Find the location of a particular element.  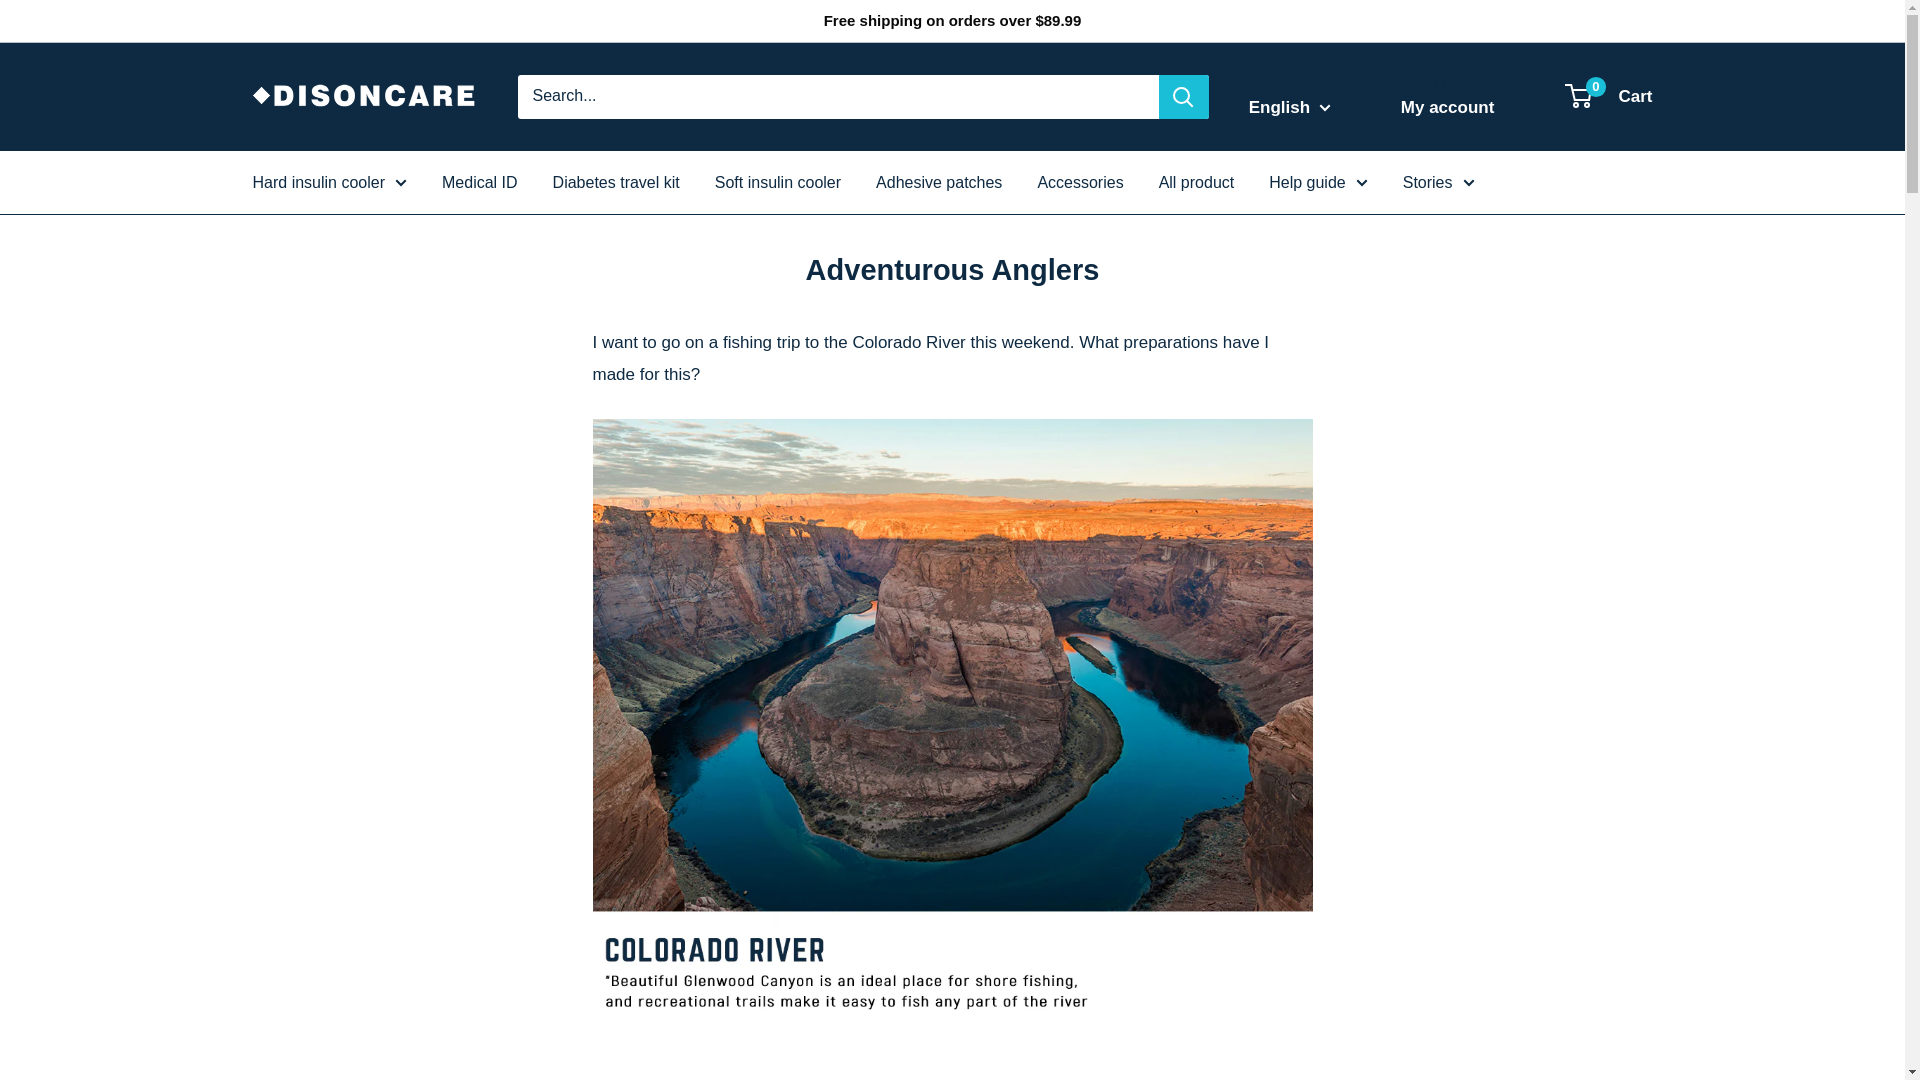

DISONCARE is located at coordinates (364, 96).